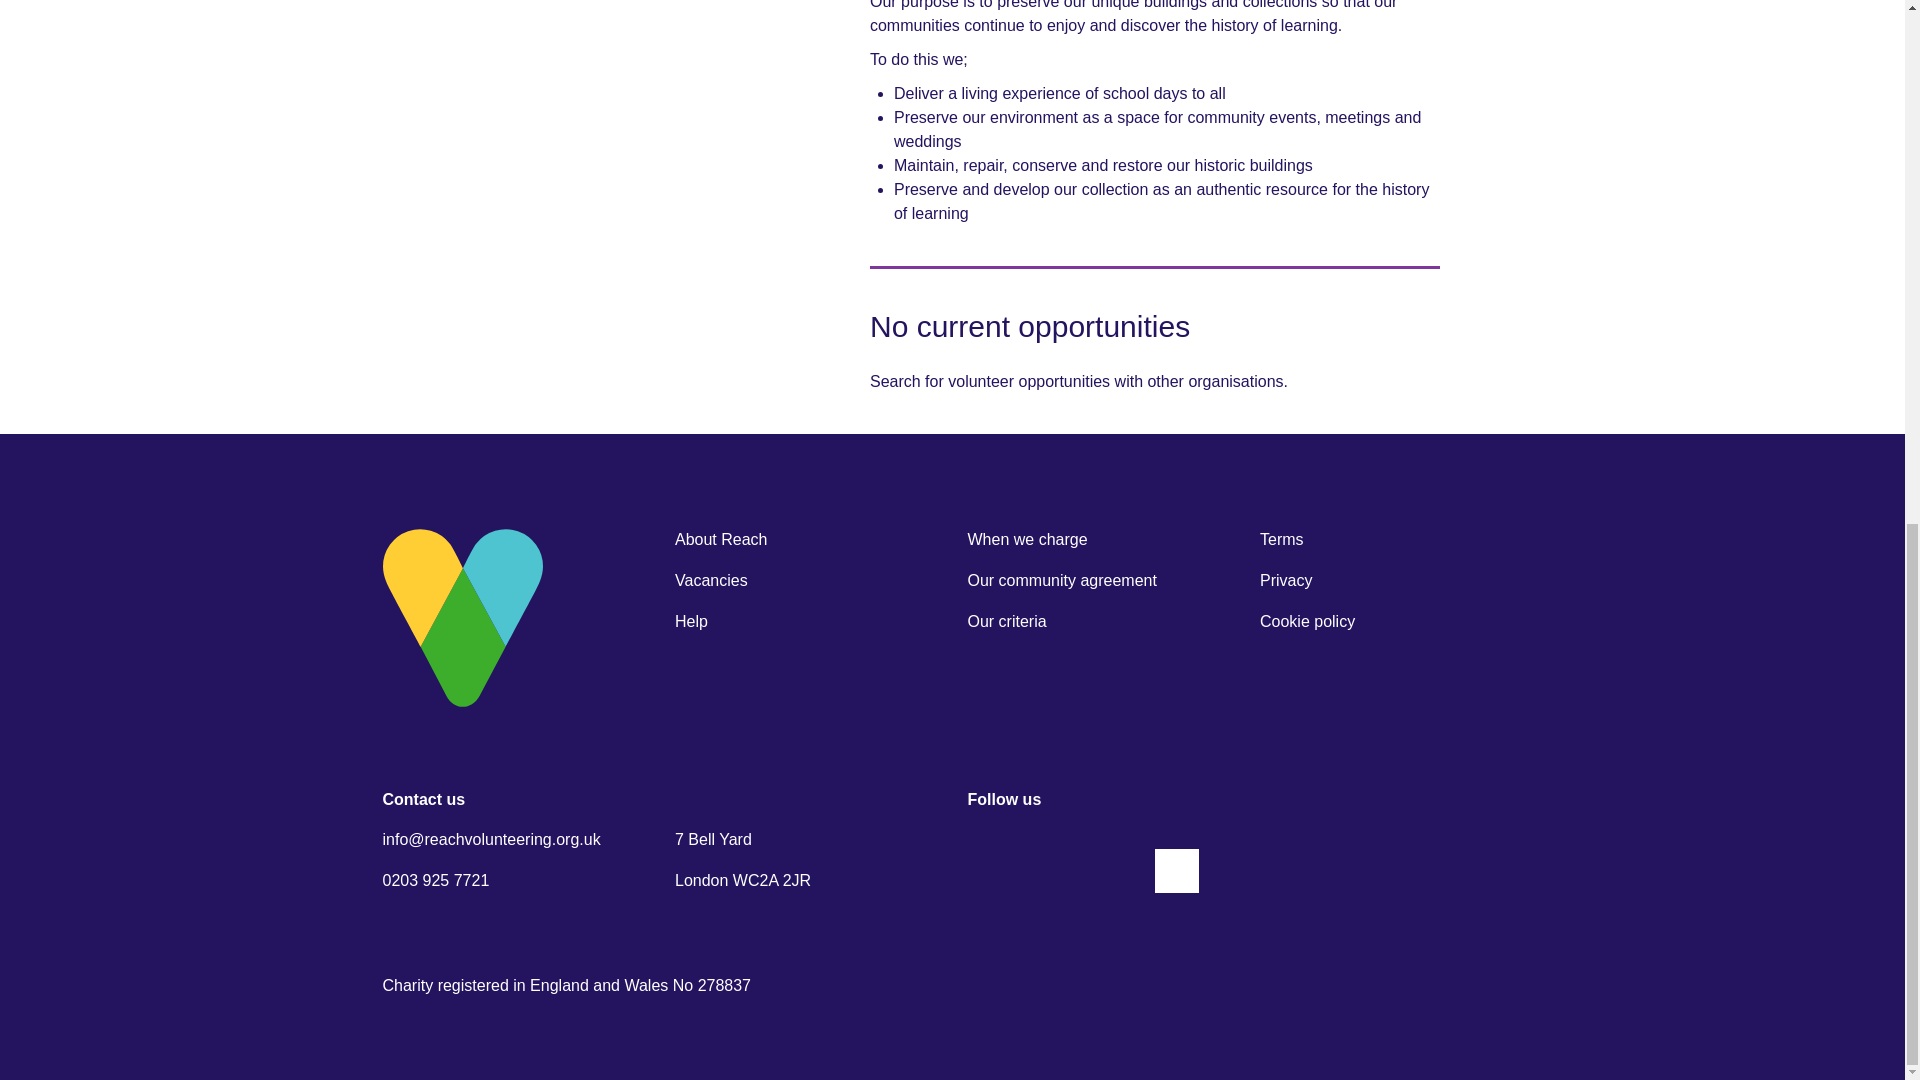  Describe the element at coordinates (1028, 380) in the screenshot. I see `volunteer opportunities` at that location.